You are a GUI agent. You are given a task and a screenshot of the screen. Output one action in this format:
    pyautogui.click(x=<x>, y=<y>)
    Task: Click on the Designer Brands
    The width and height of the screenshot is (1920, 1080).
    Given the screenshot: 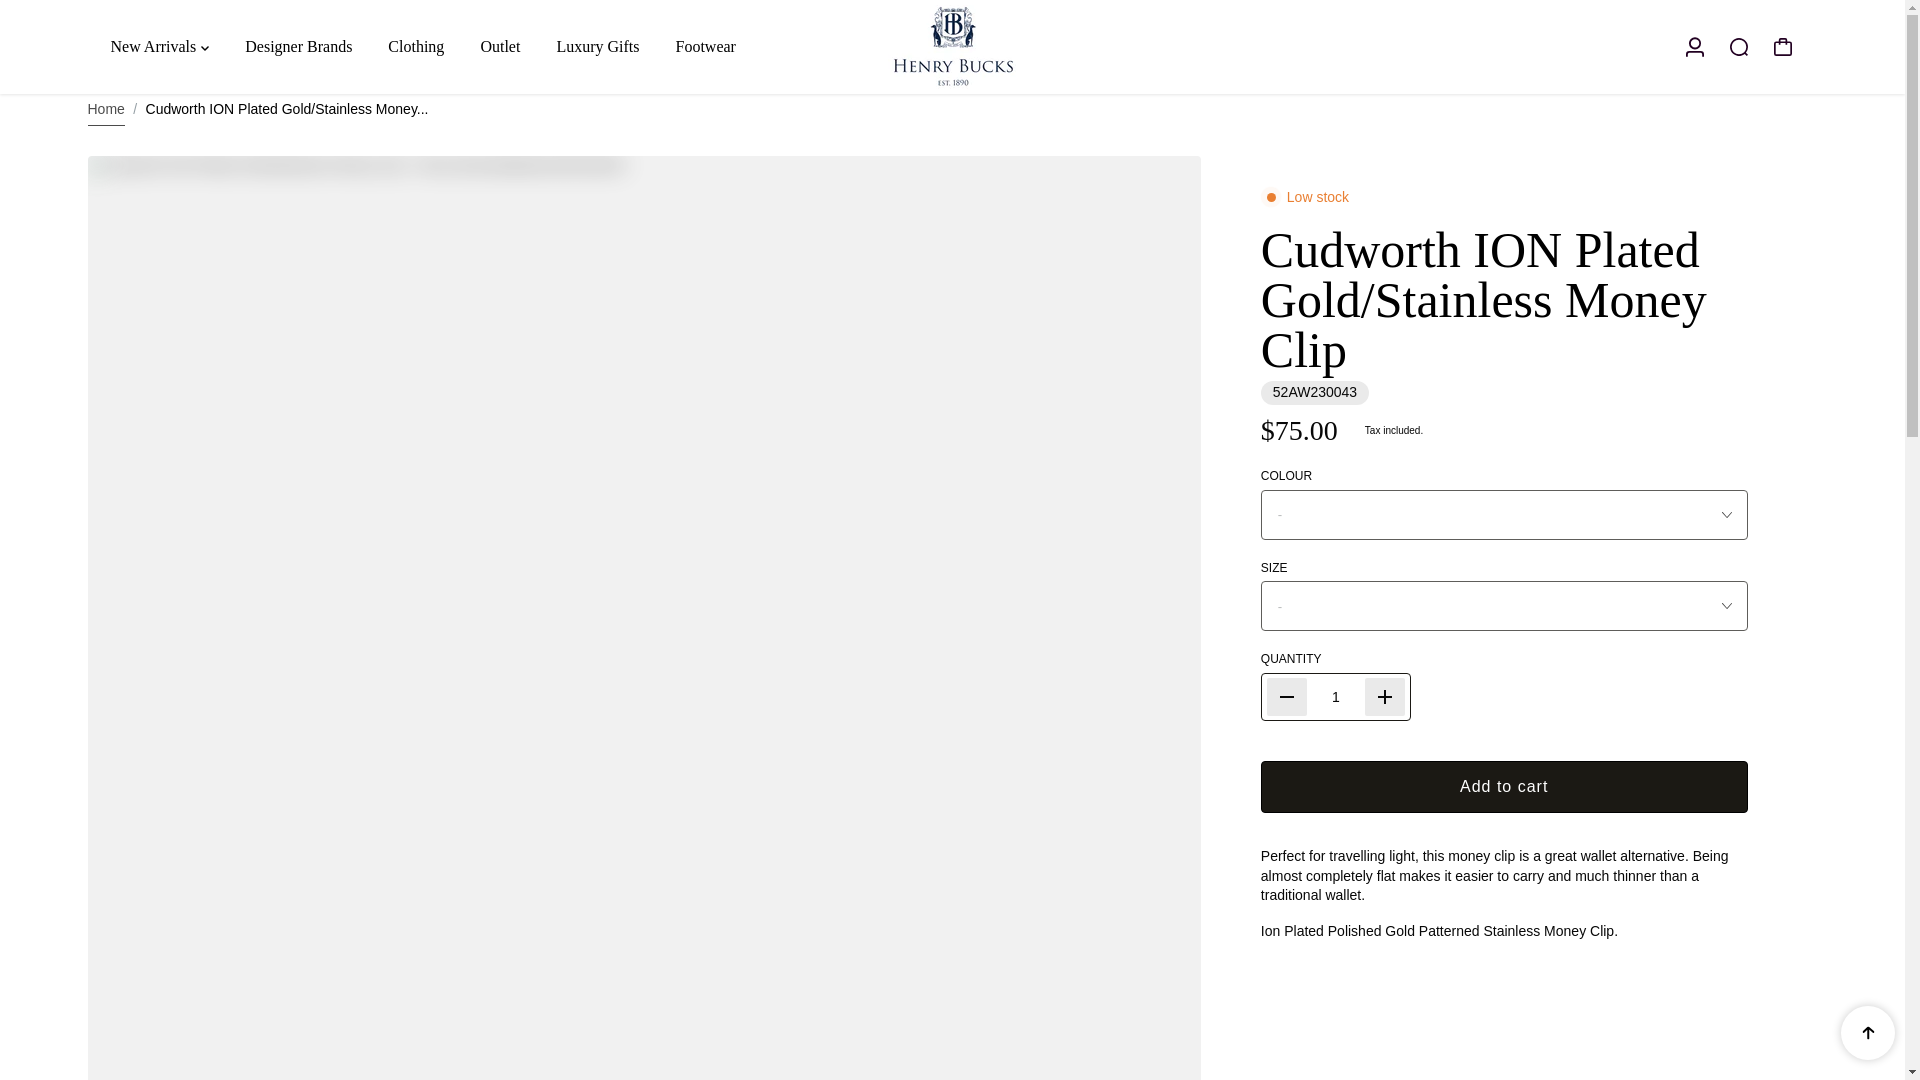 What is the action you would take?
    pyautogui.click(x=298, y=46)
    